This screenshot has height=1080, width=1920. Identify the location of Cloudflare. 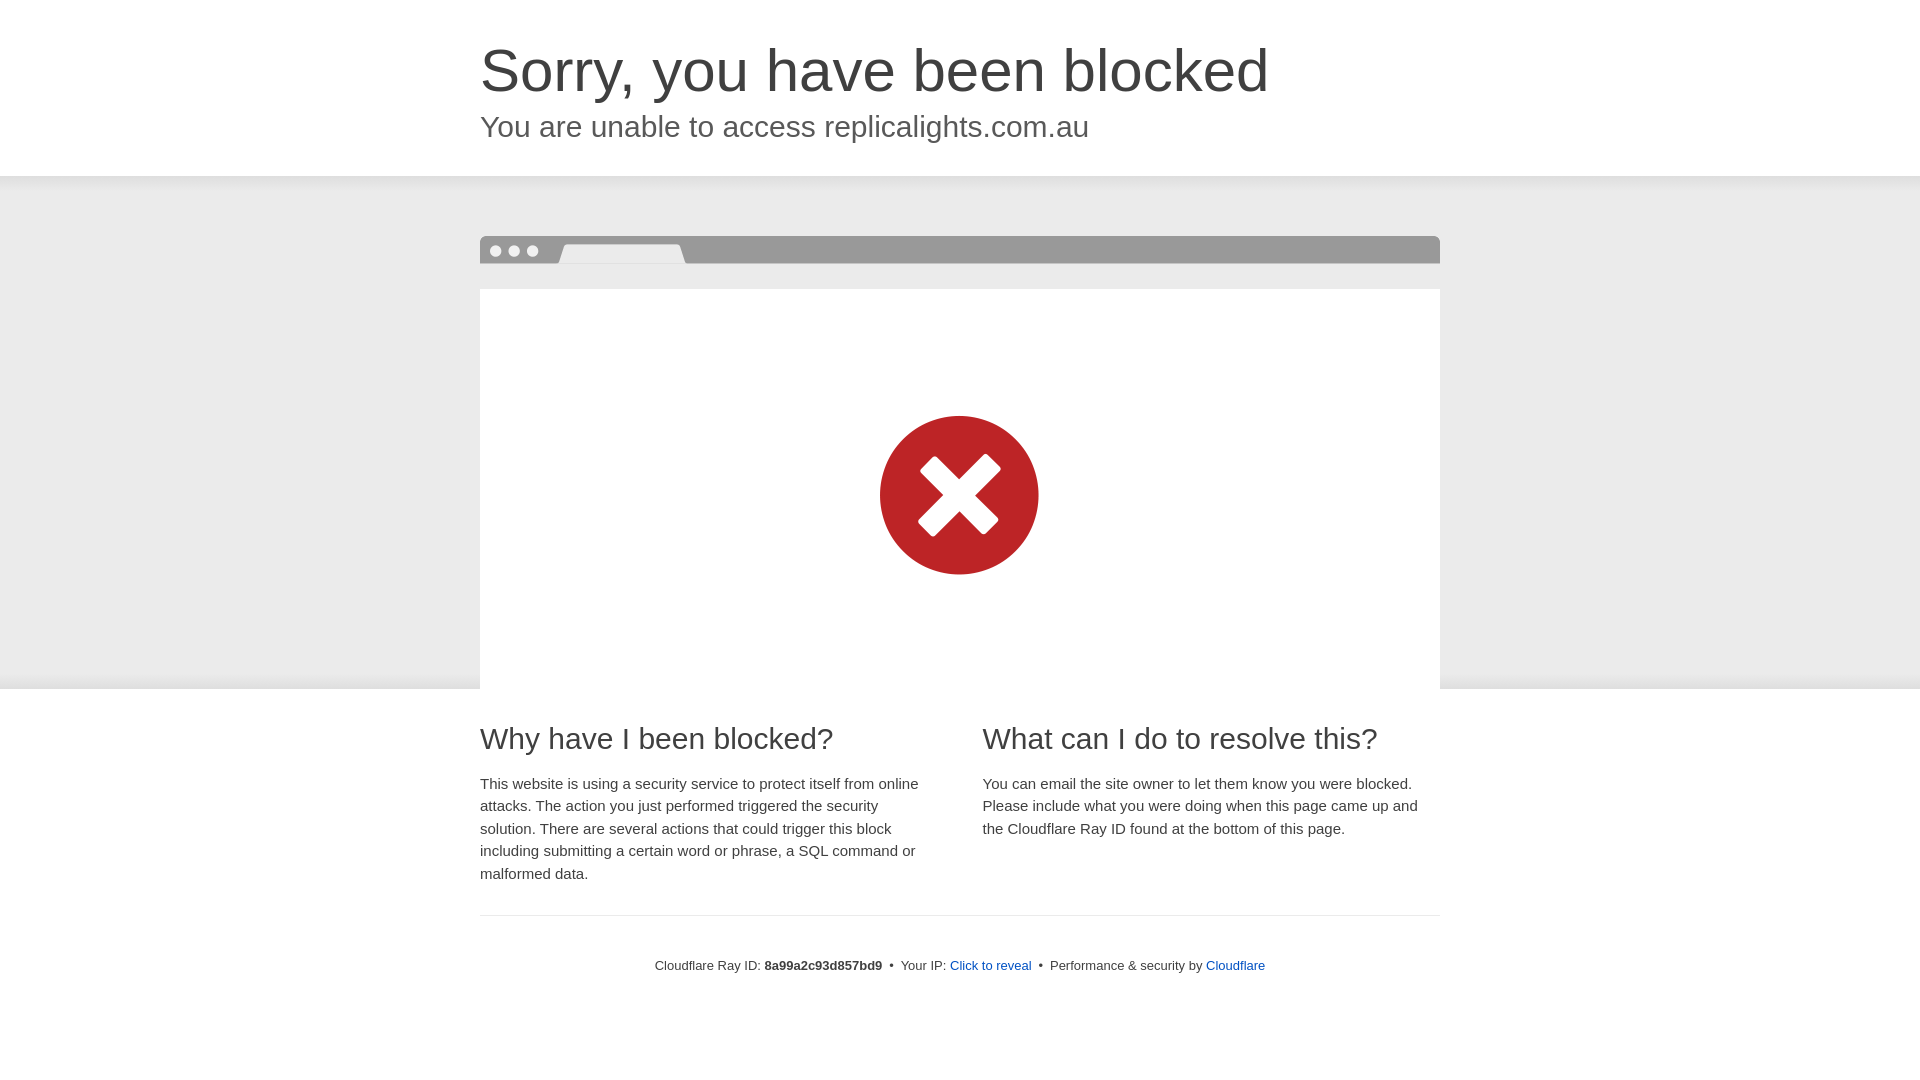
(1235, 965).